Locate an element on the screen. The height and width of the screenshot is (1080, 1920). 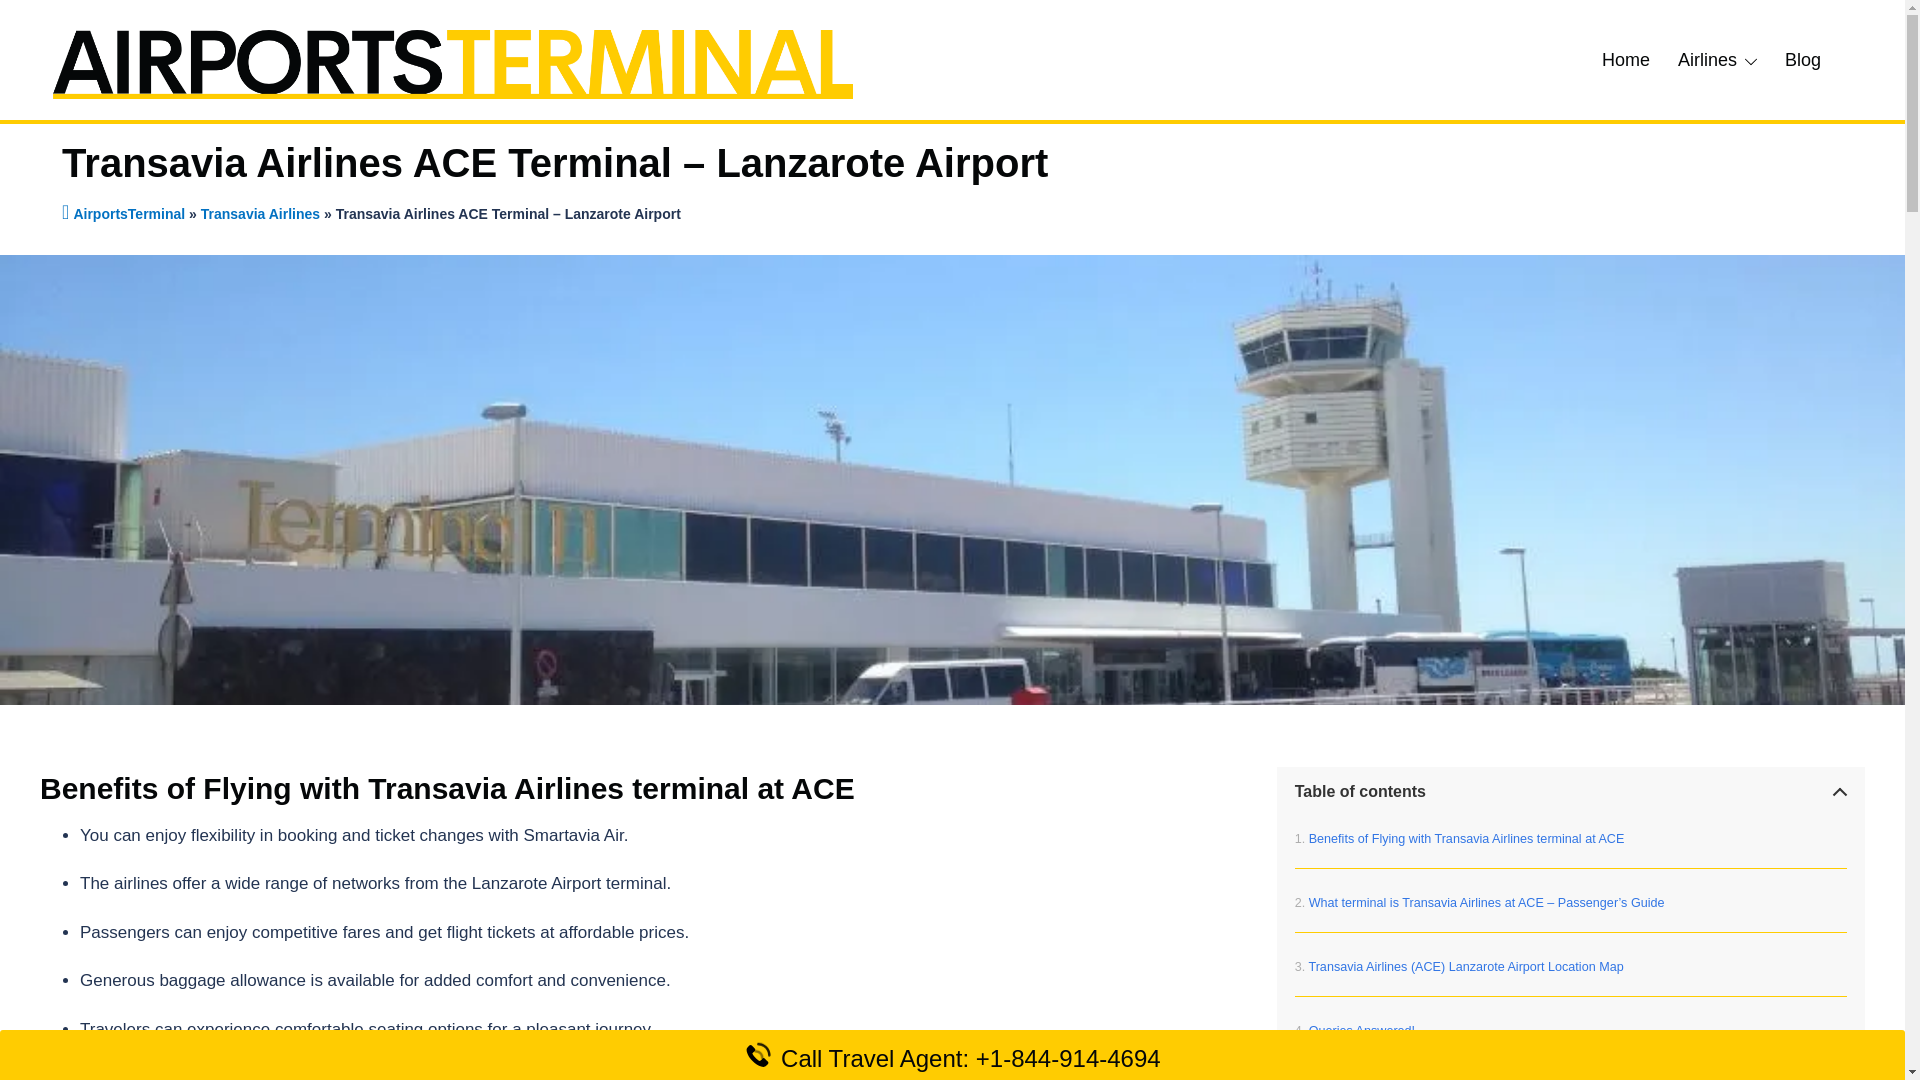
Home is located at coordinates (1625, 60).